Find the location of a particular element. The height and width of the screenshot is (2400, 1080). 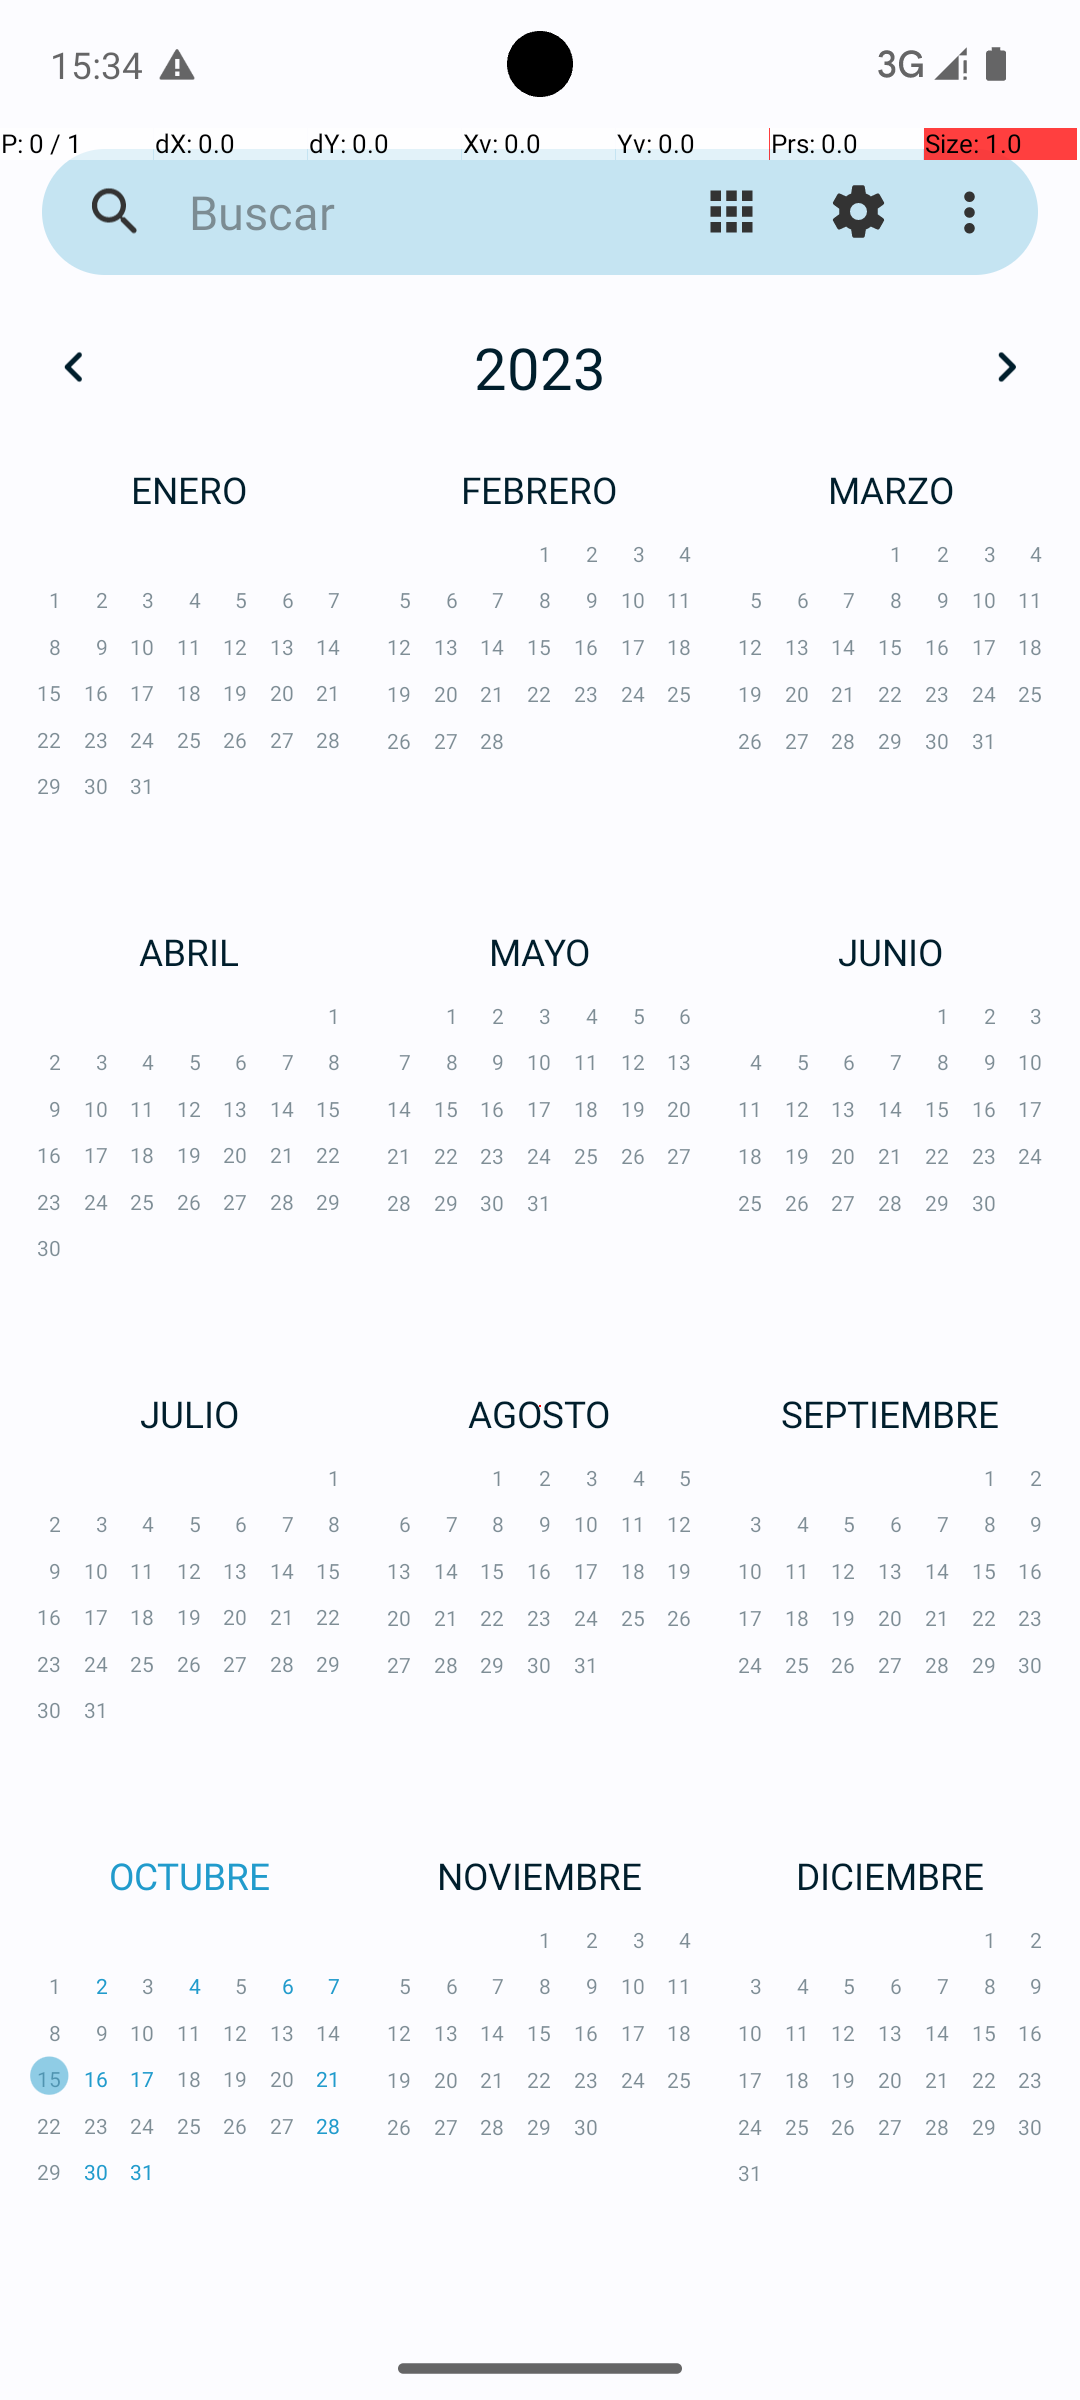

JULIO is located at coordinates (189, 1414).